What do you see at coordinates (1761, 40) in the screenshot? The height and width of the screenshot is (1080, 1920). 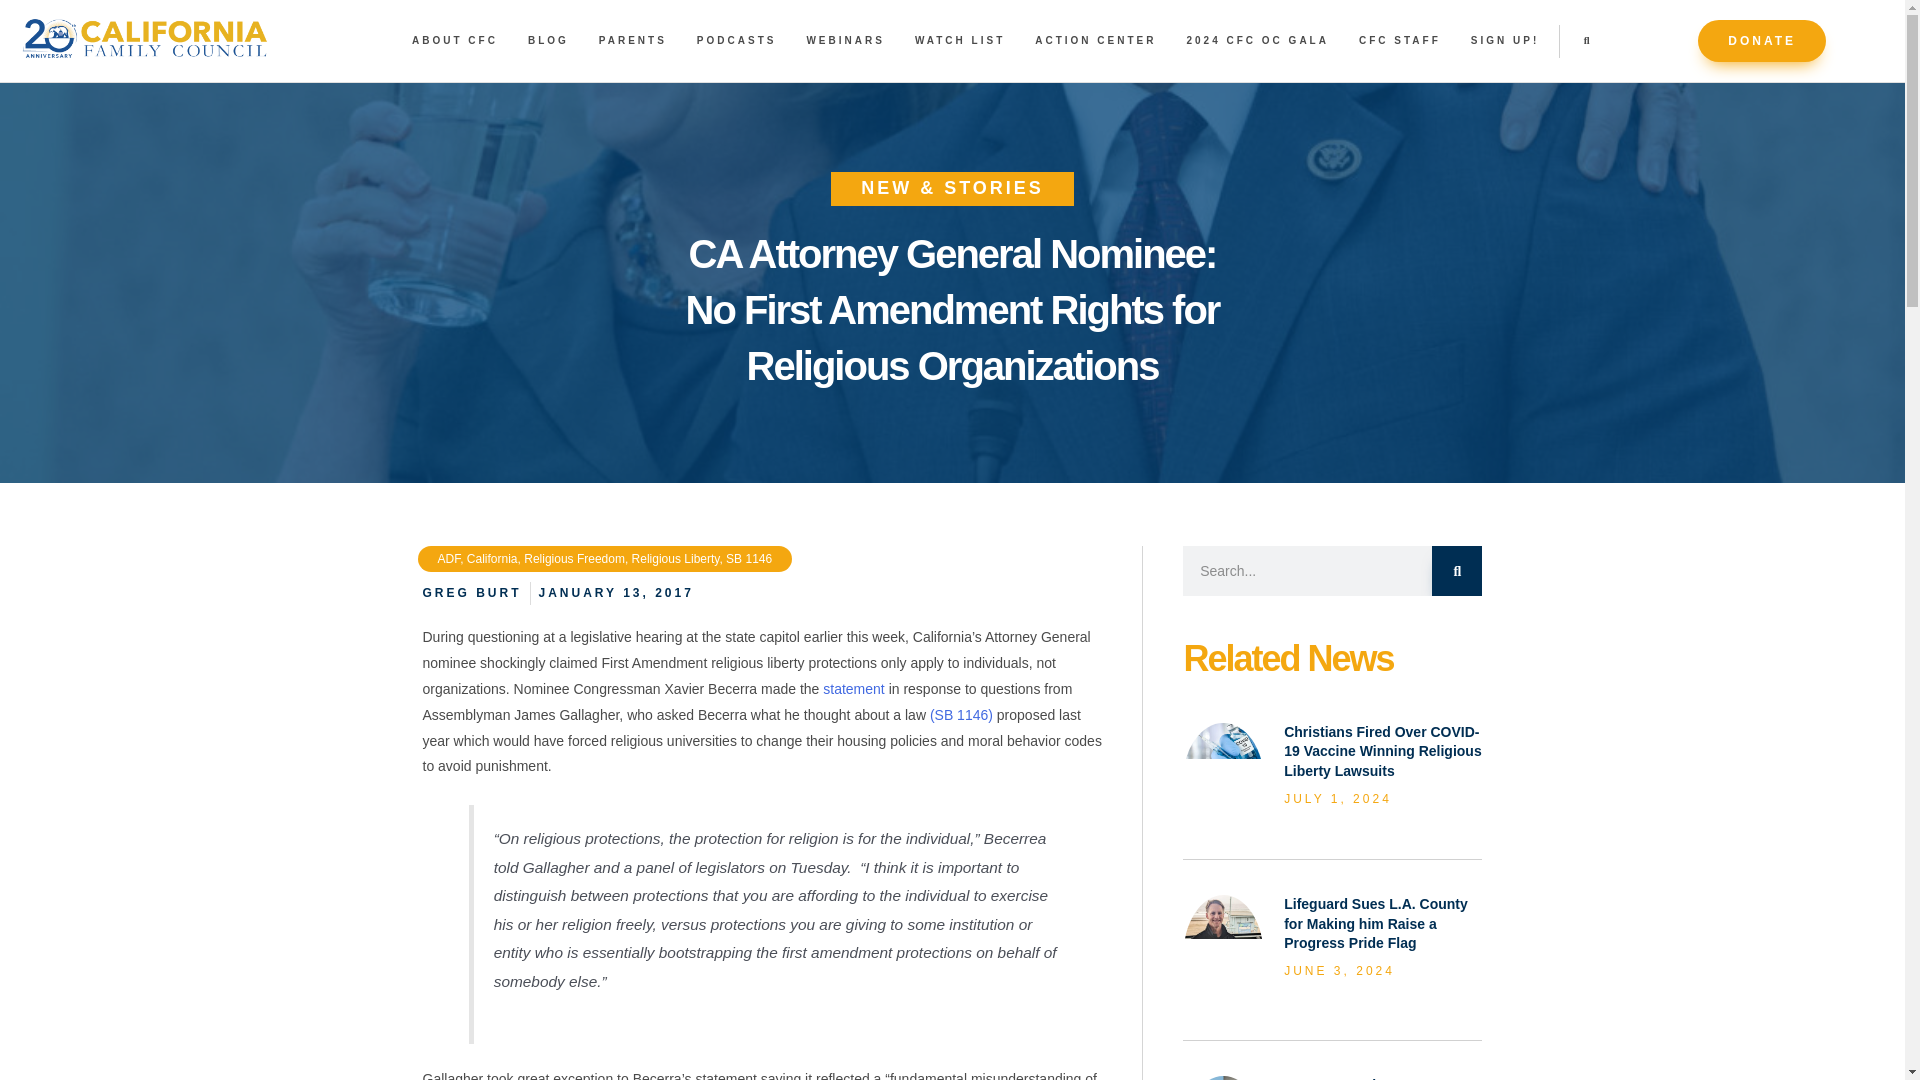 I see `DONATE` at bounding box center [1761, 40].